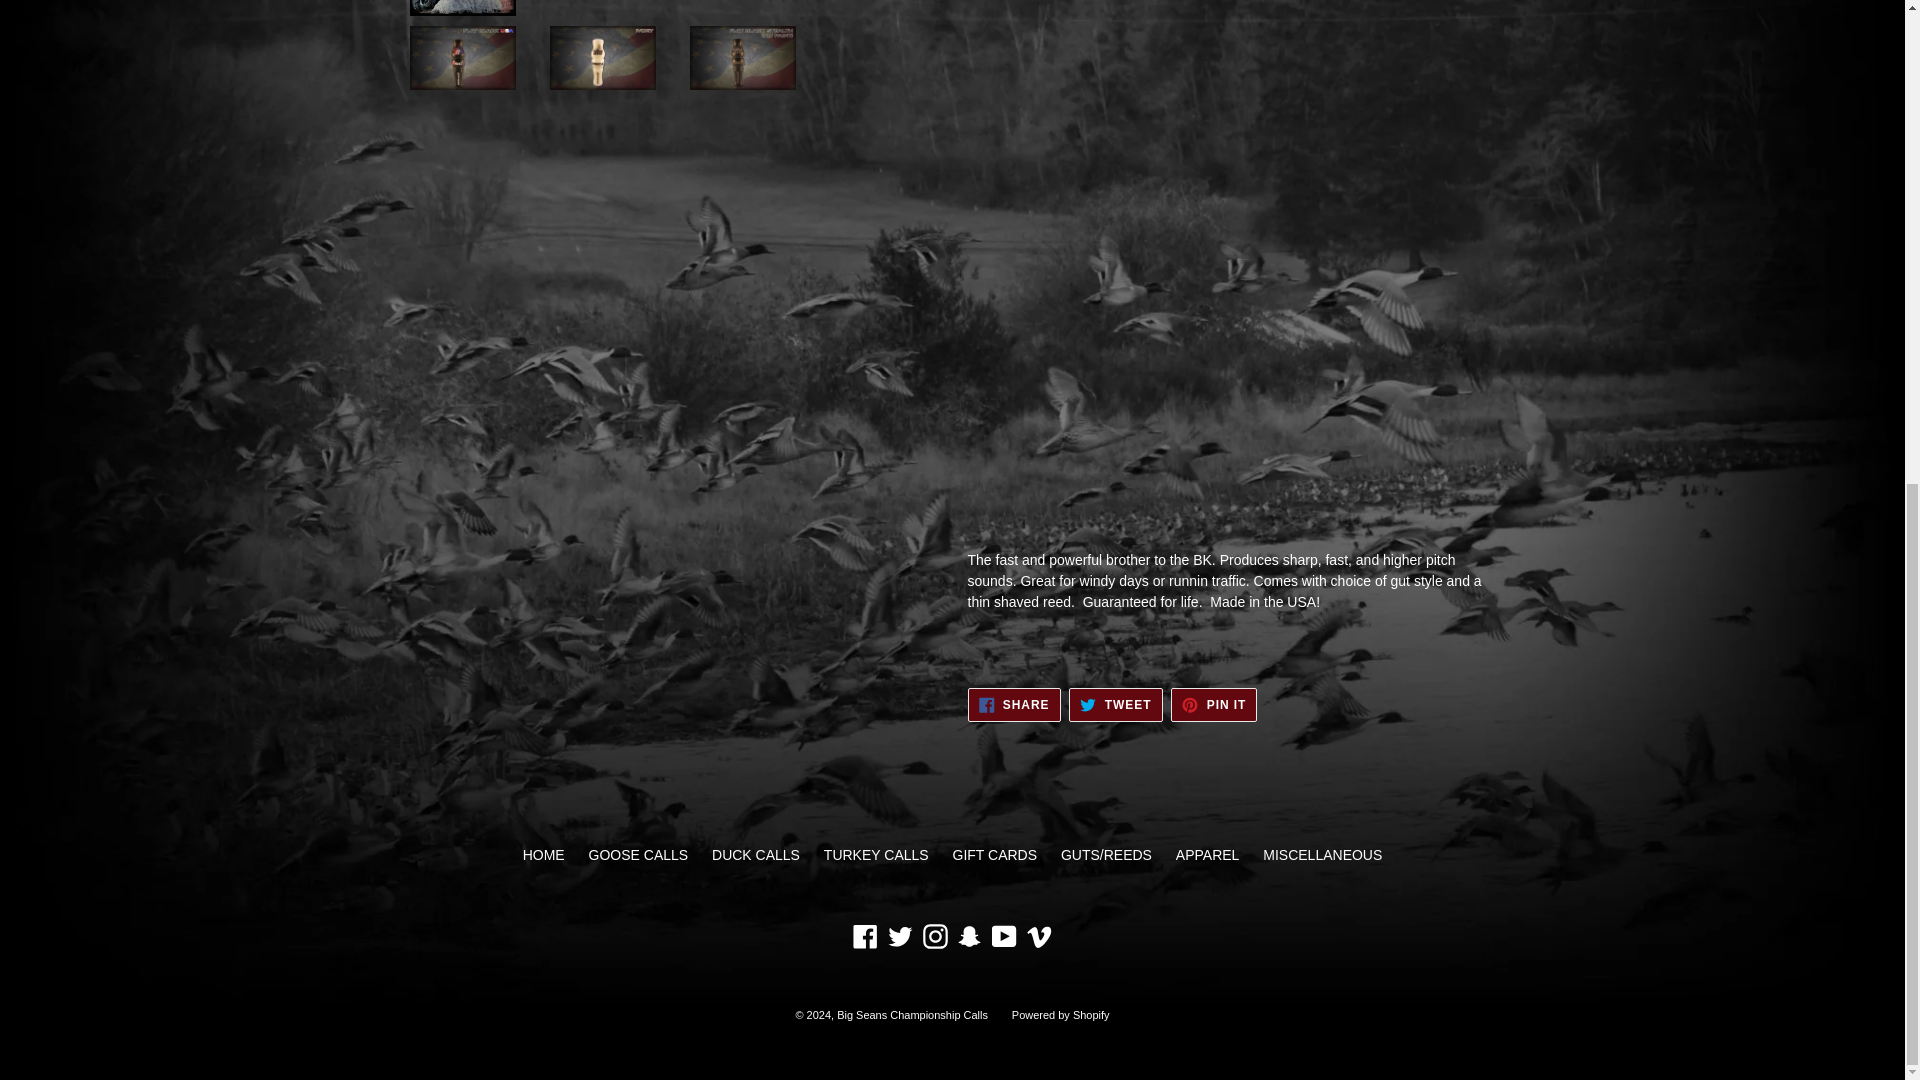  I want to click on Big Seans Championship Calls on Snapchat, so click(1004, 936).